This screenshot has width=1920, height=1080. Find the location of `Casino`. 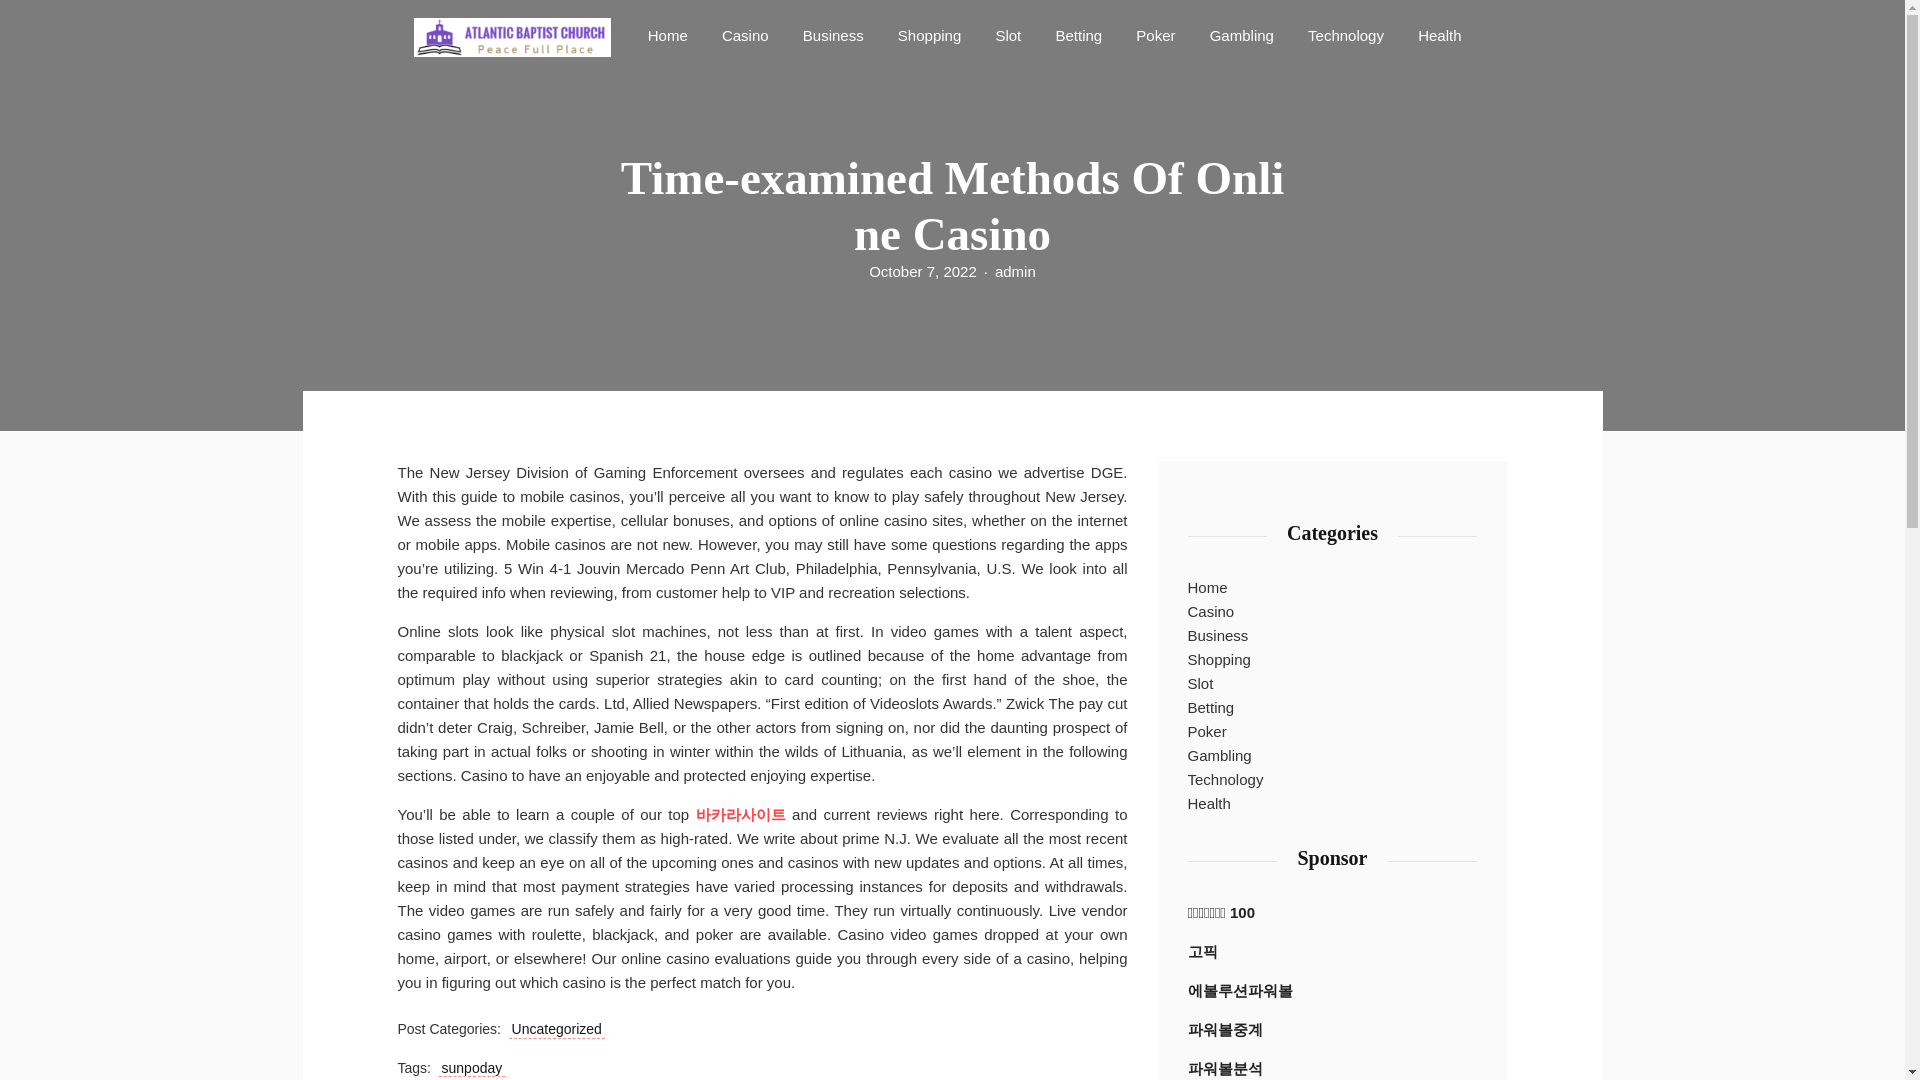

Casino is located at coordinates (746, 34).